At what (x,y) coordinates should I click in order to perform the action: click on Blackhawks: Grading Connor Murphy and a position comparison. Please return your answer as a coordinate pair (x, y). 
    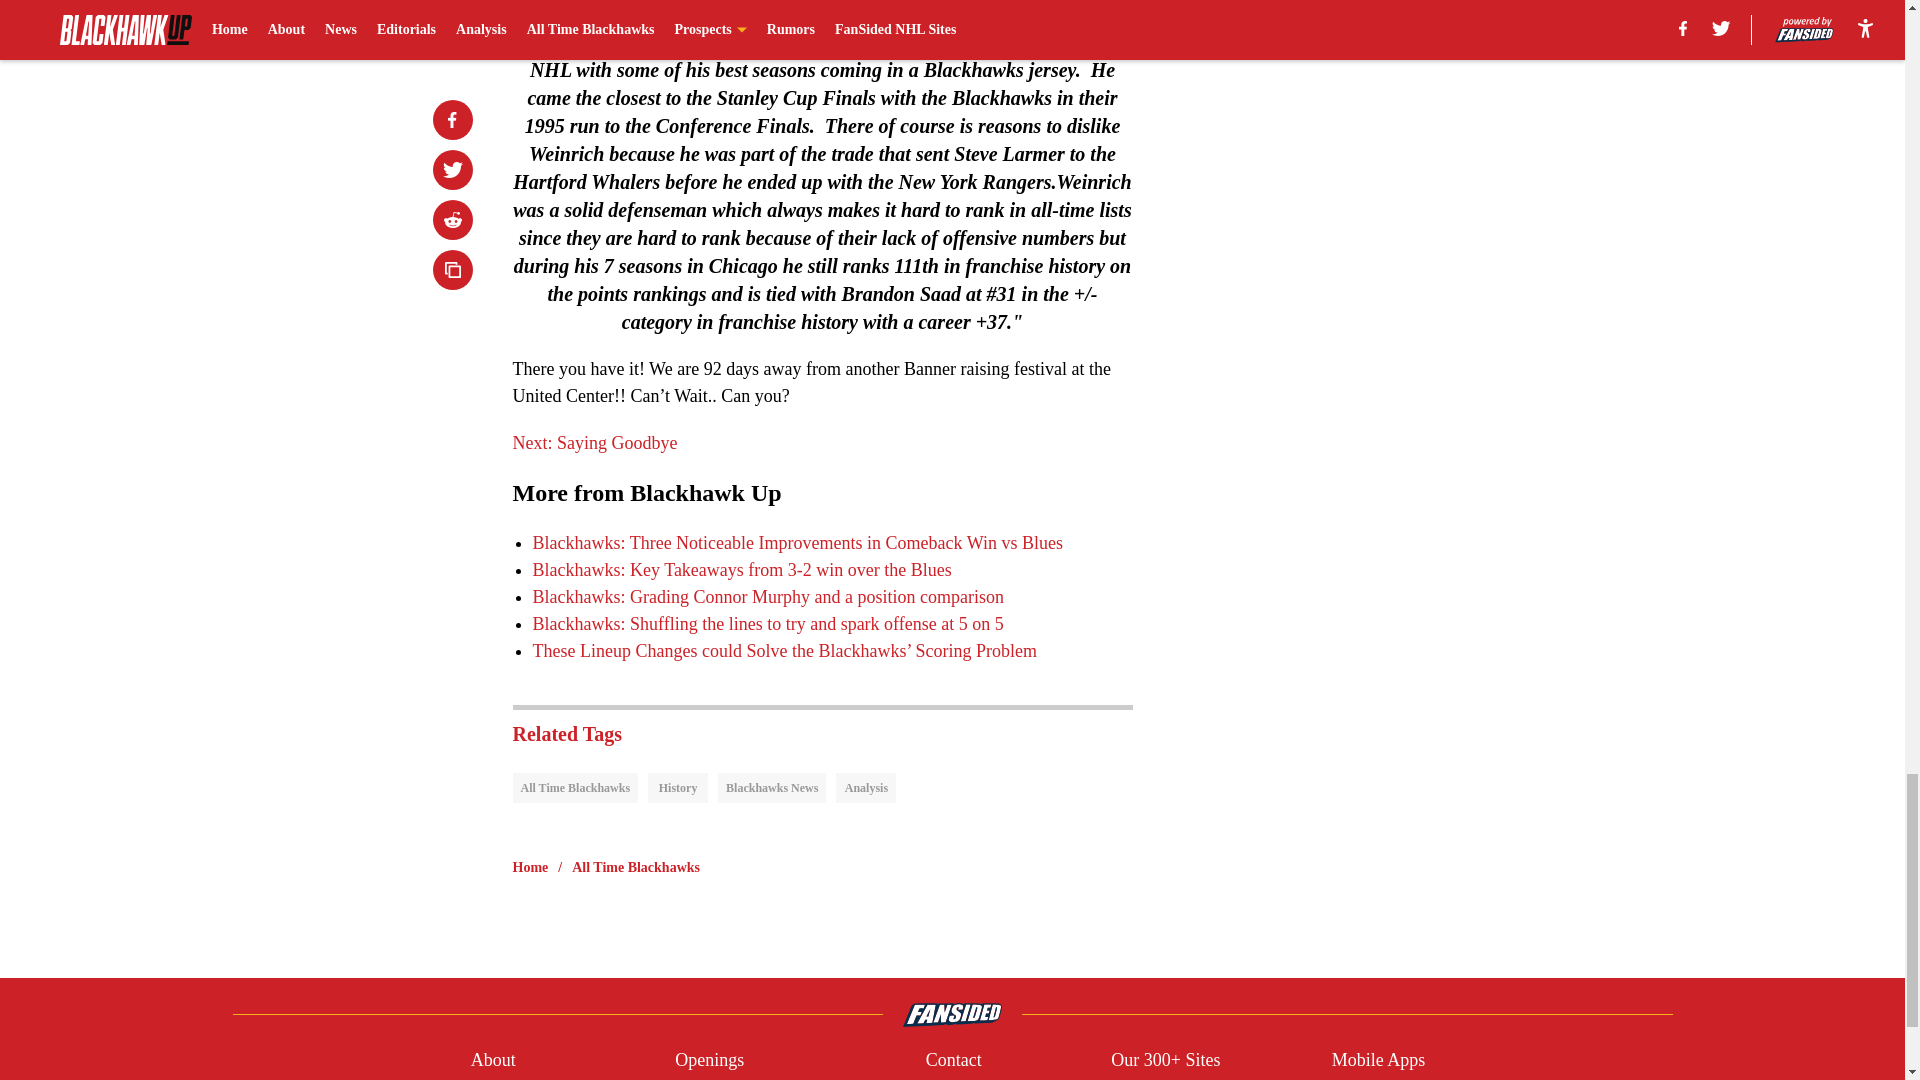
    Looking at the image, I should click on (766, 596).